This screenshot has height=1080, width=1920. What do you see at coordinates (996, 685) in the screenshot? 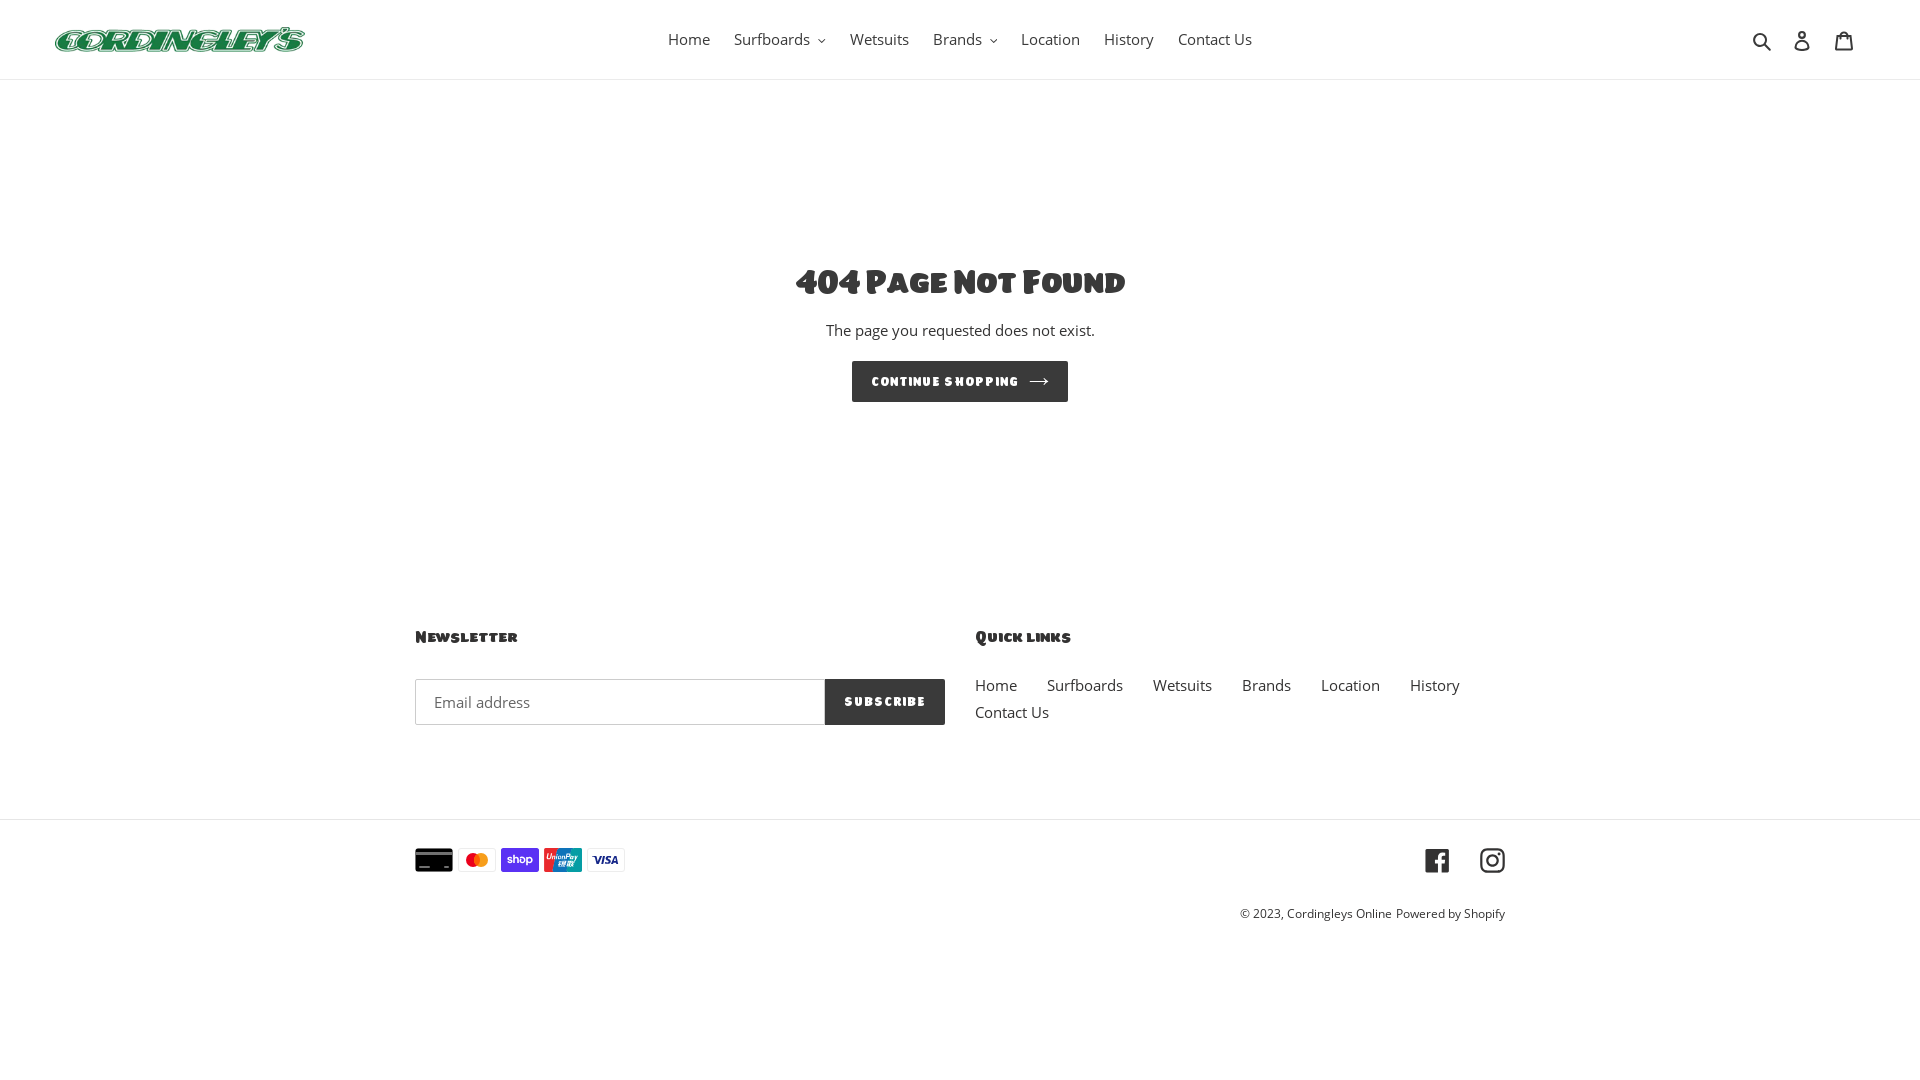
I see `Home` at bounding box center [996, 685].